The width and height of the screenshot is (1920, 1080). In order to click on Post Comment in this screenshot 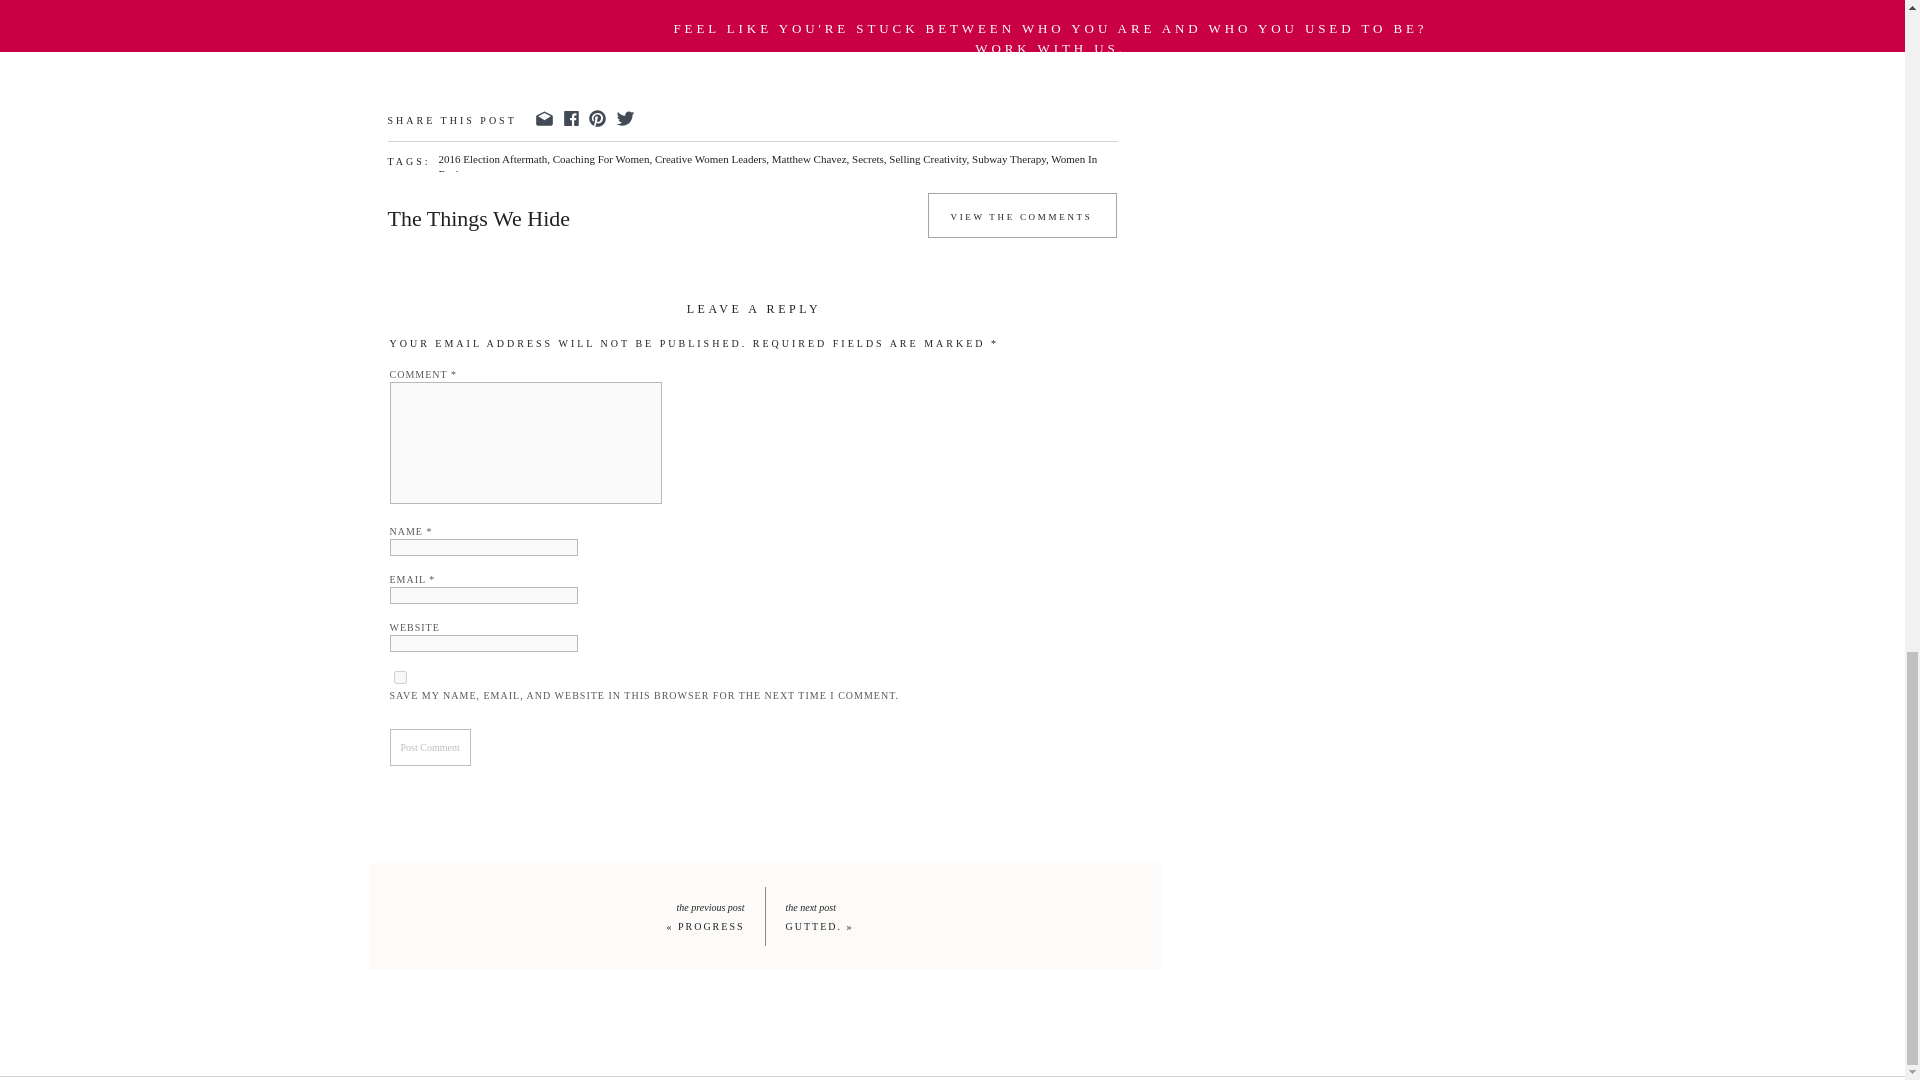, I will do `click(430, 747)`.